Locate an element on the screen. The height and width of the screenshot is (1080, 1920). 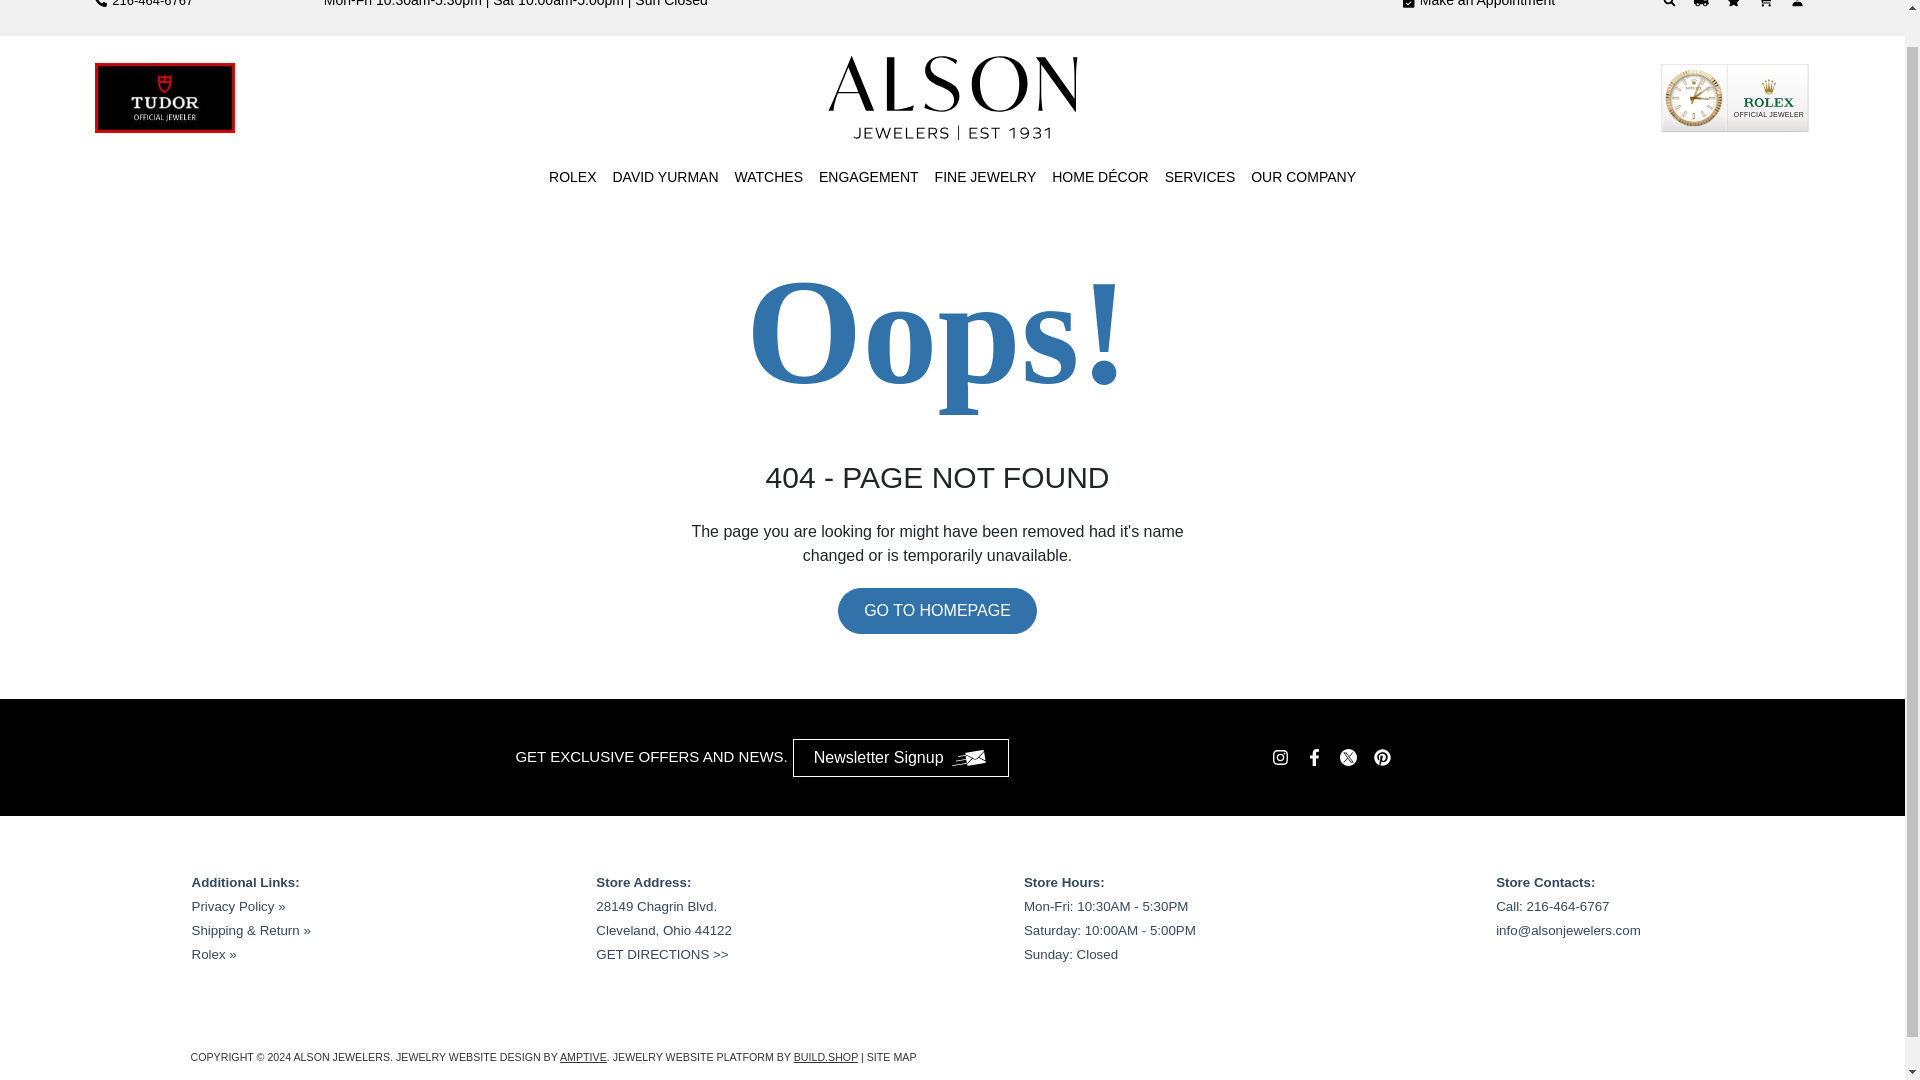
Wishlist is located at coordinates (1736, 4).